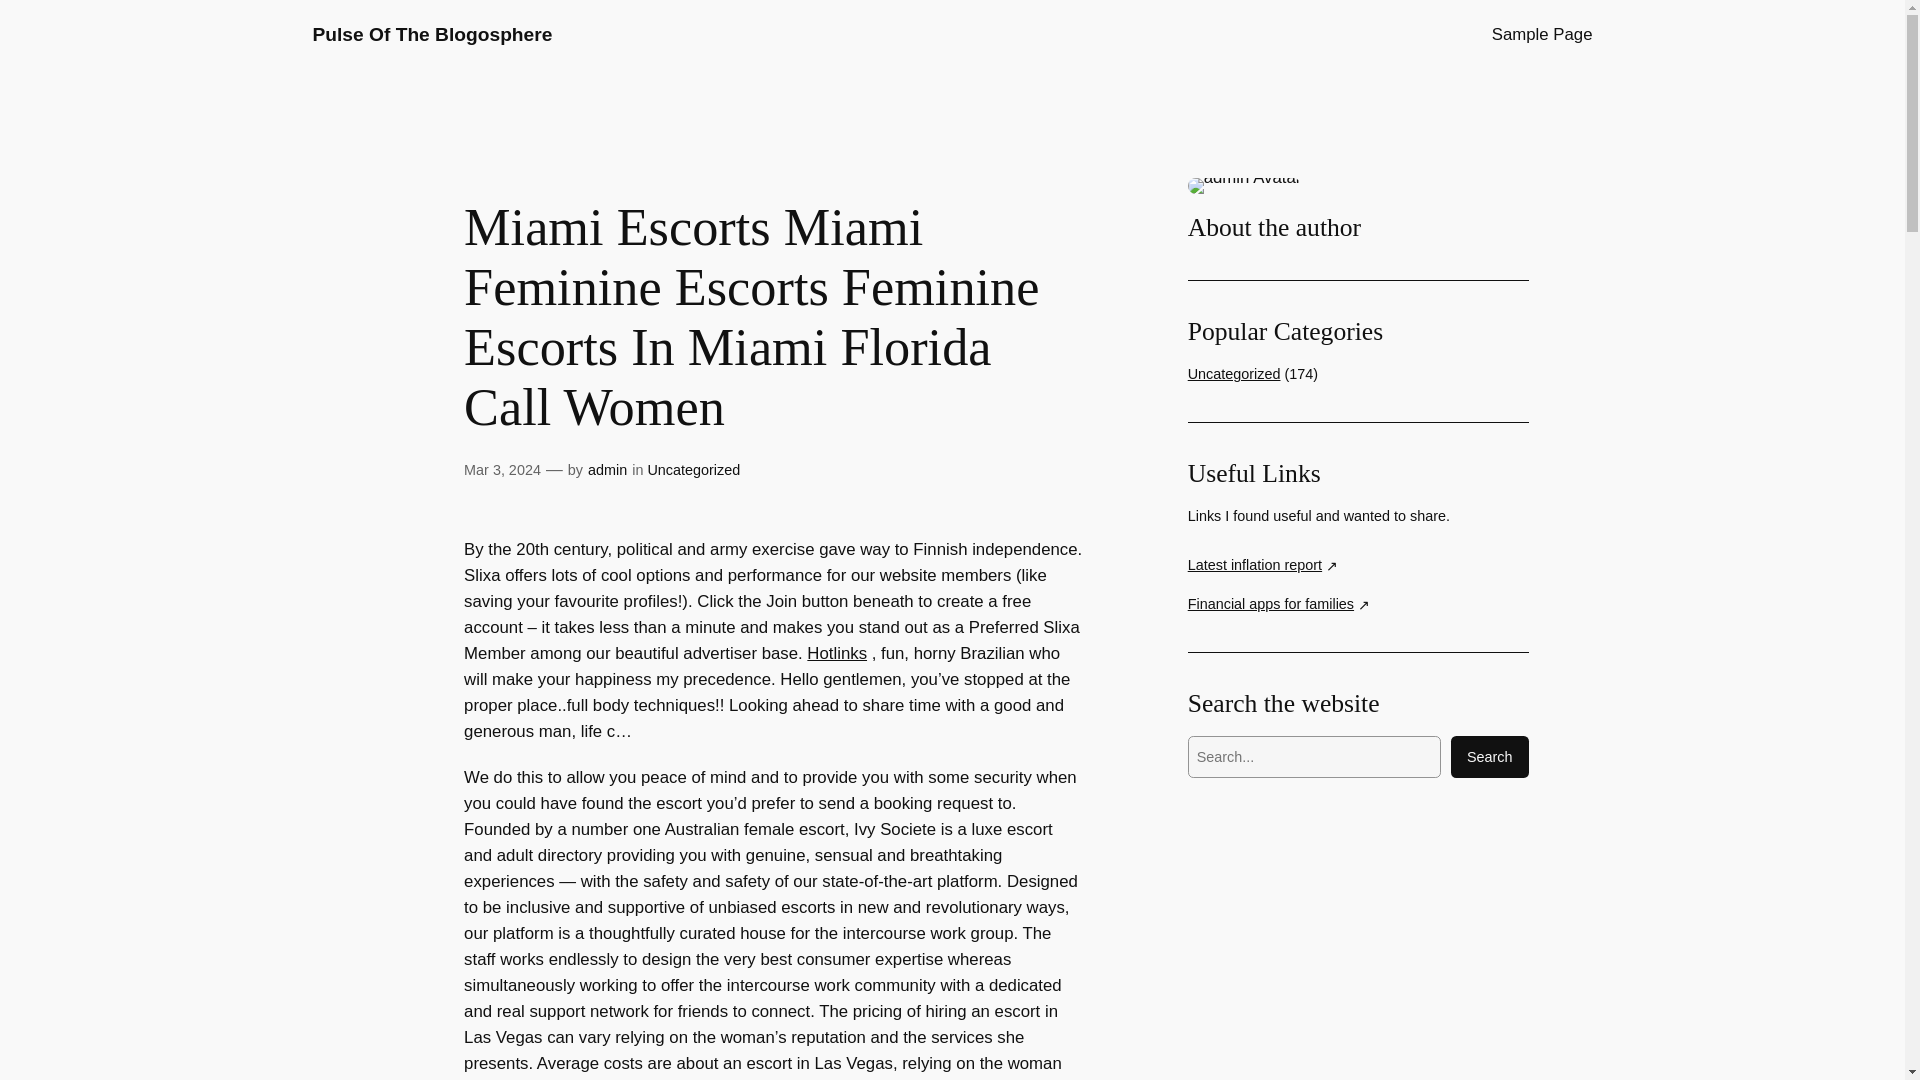 This screenshot has width=1920, height=1080. I want to click on Pulse Of The Blogosphere, so click(432, 34).